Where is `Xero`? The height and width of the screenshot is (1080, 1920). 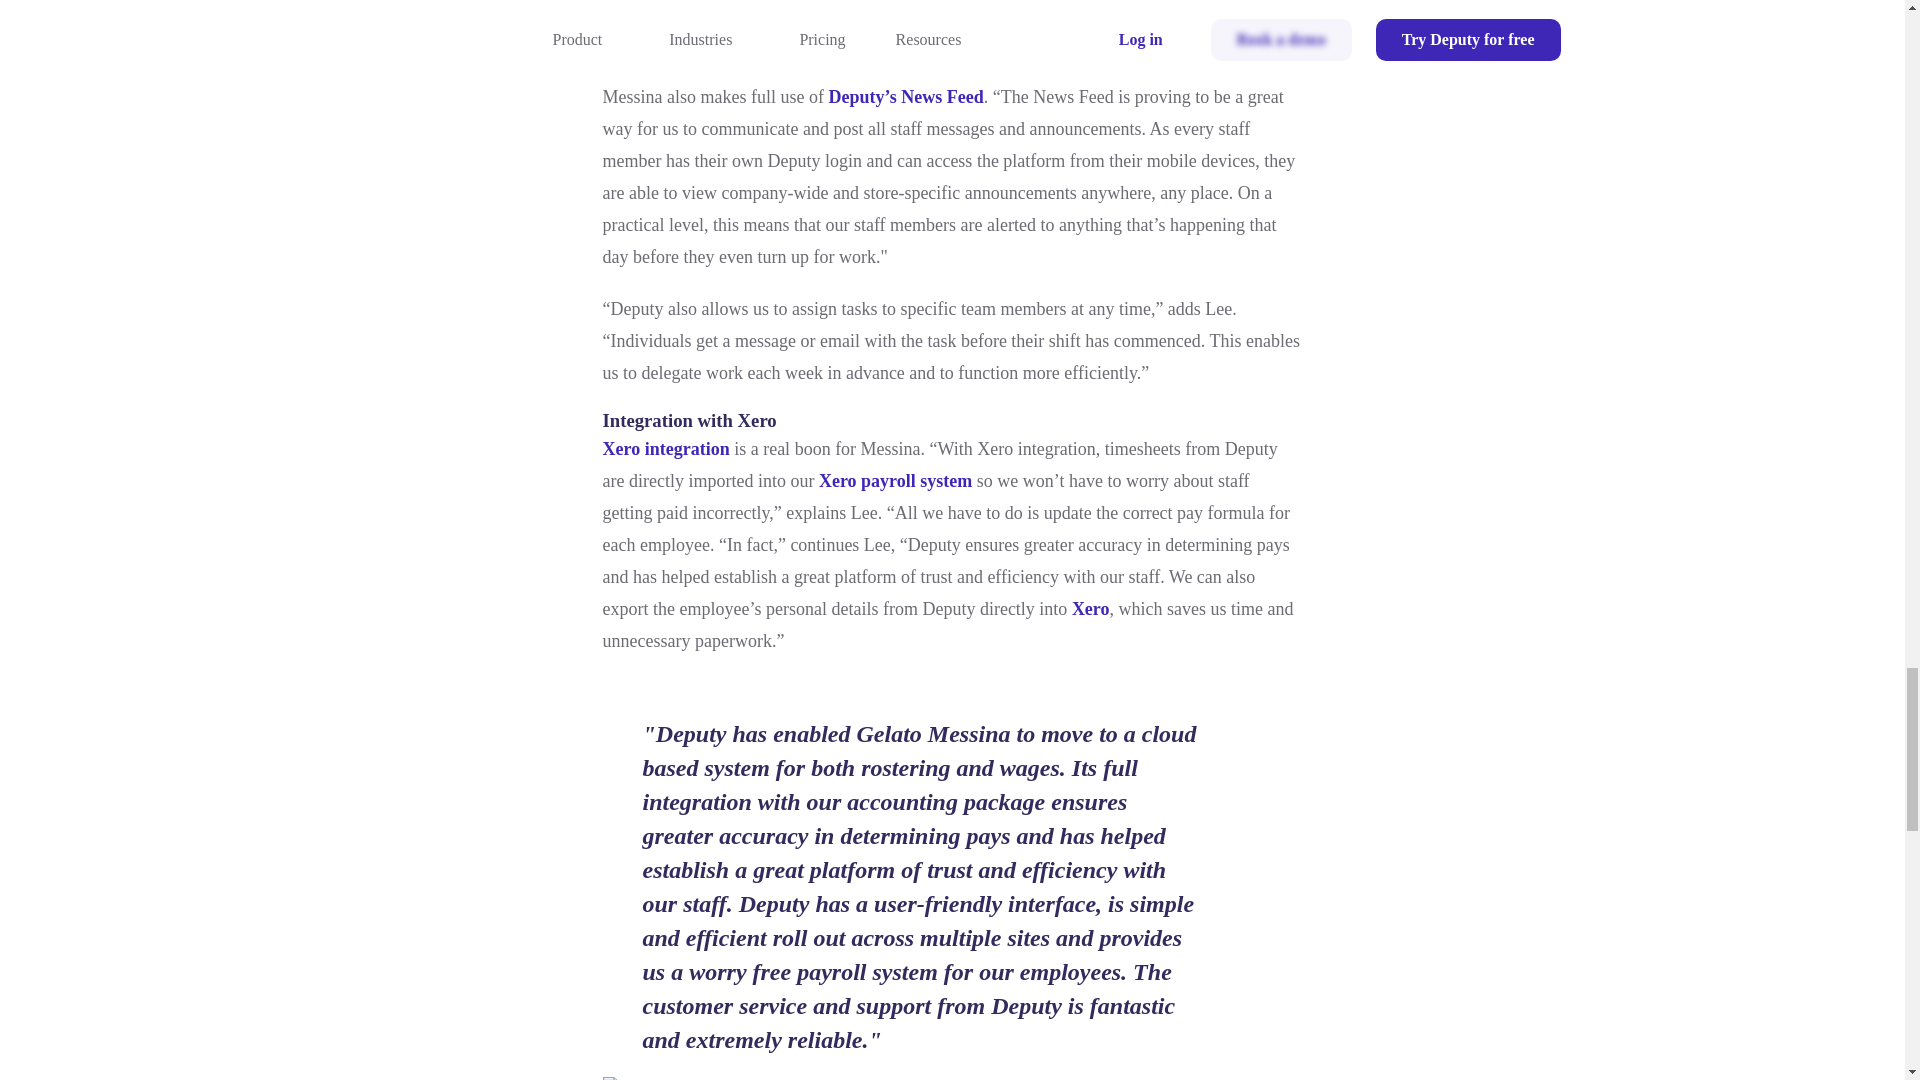 Xero is located at coordinates (1090, 608).